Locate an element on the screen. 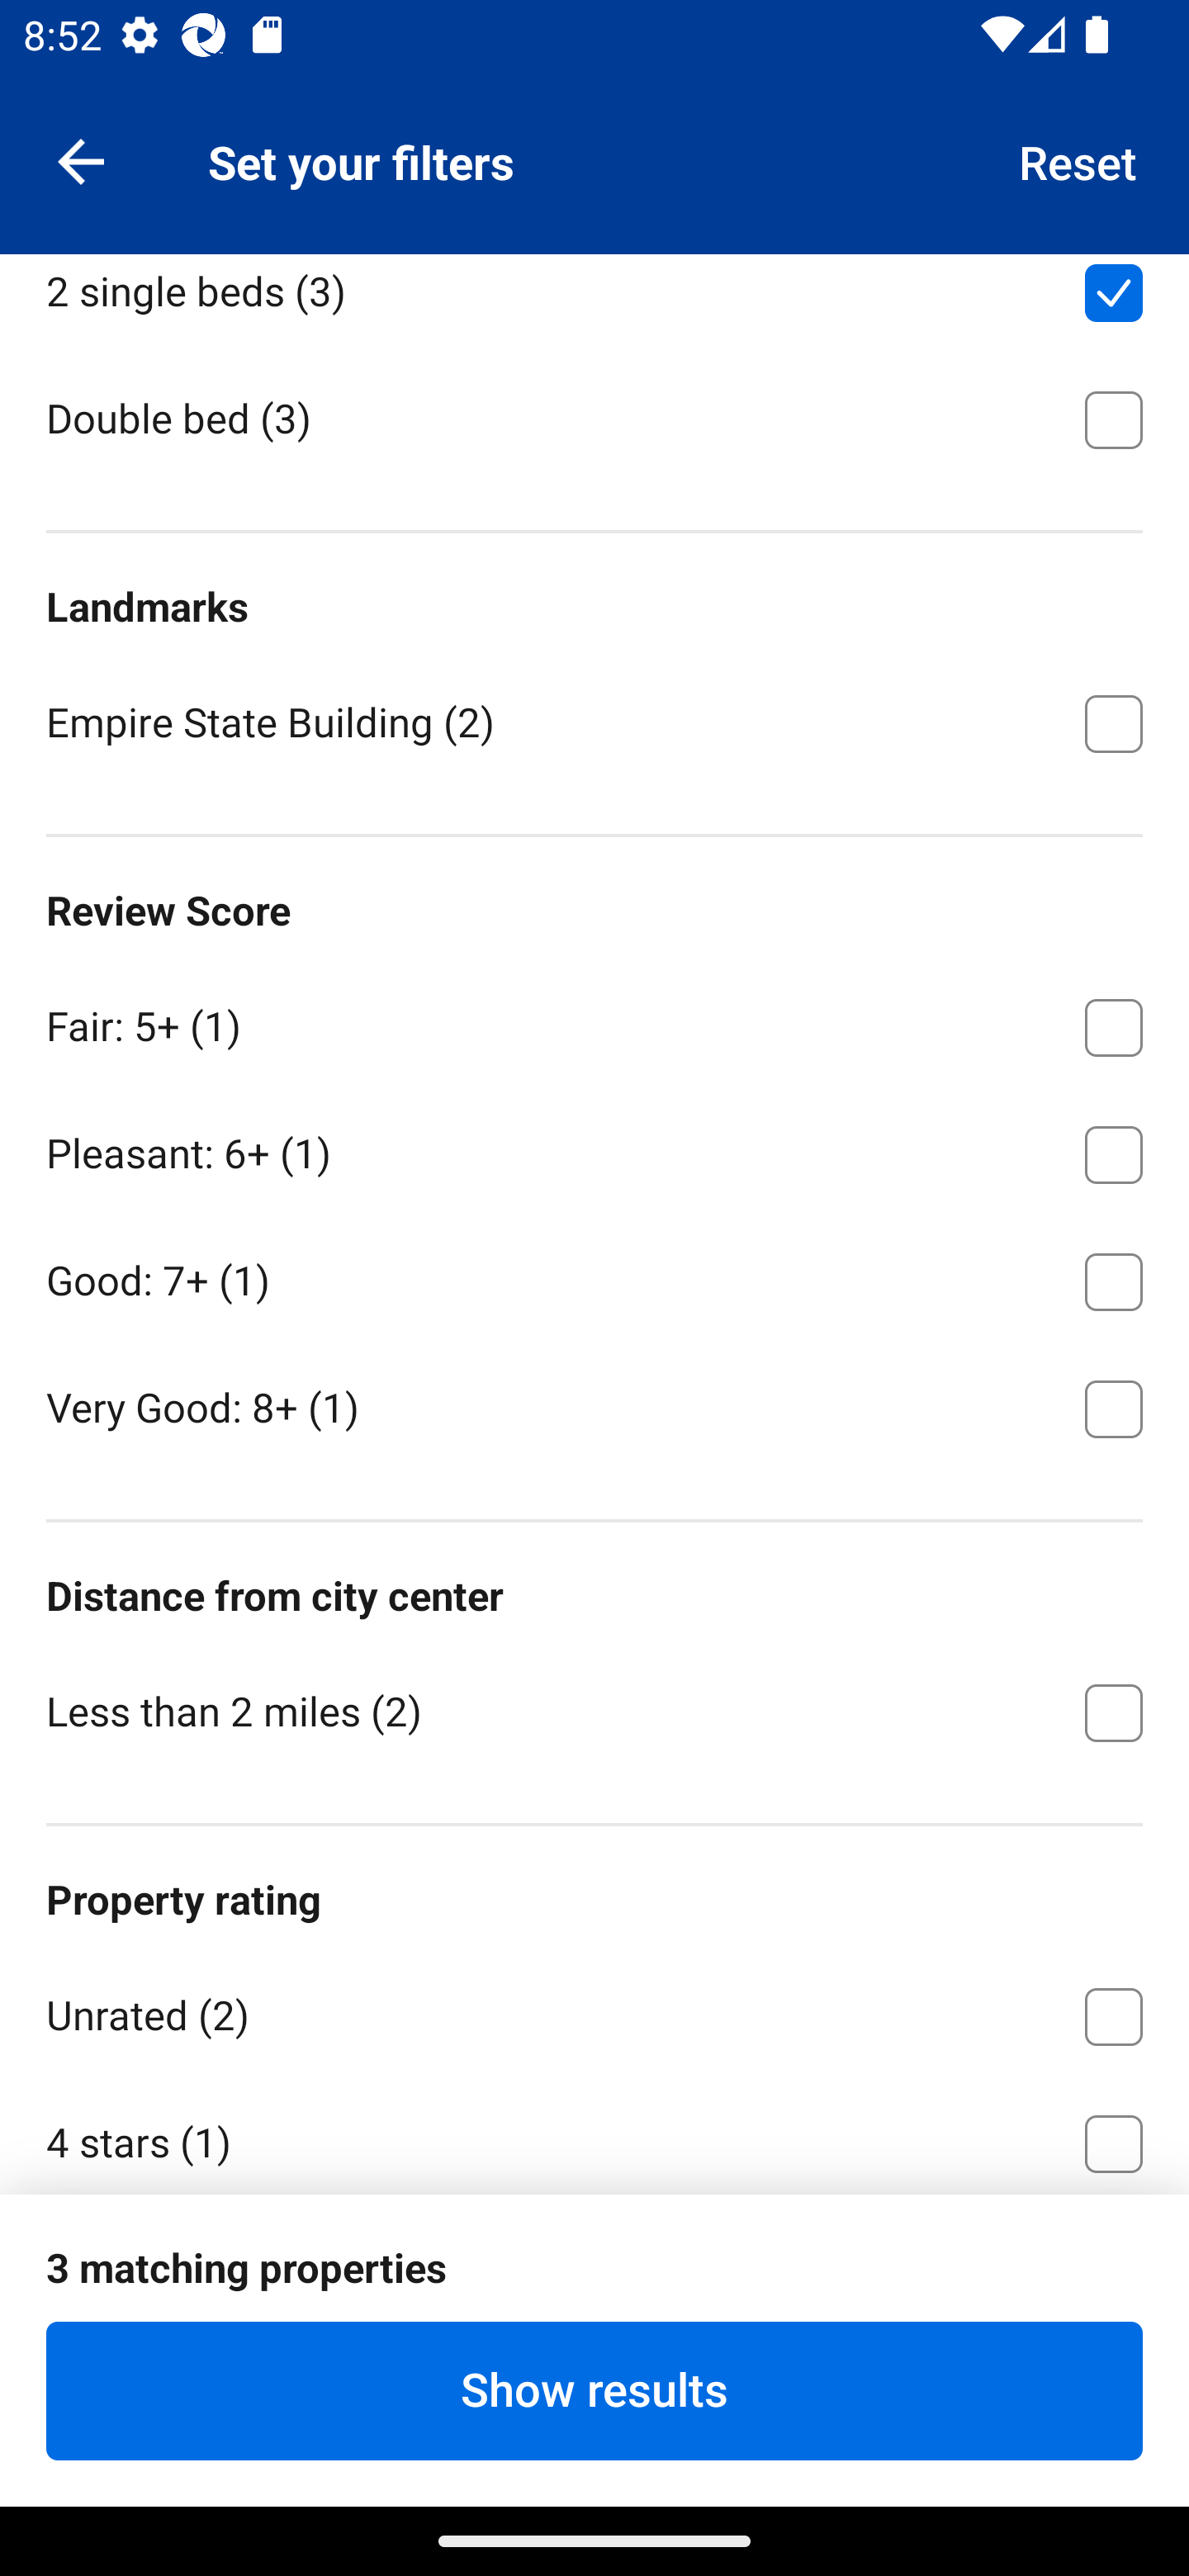 This screenshot has width=1189, height=2576. Show results is located at coordinates (594, 2390).